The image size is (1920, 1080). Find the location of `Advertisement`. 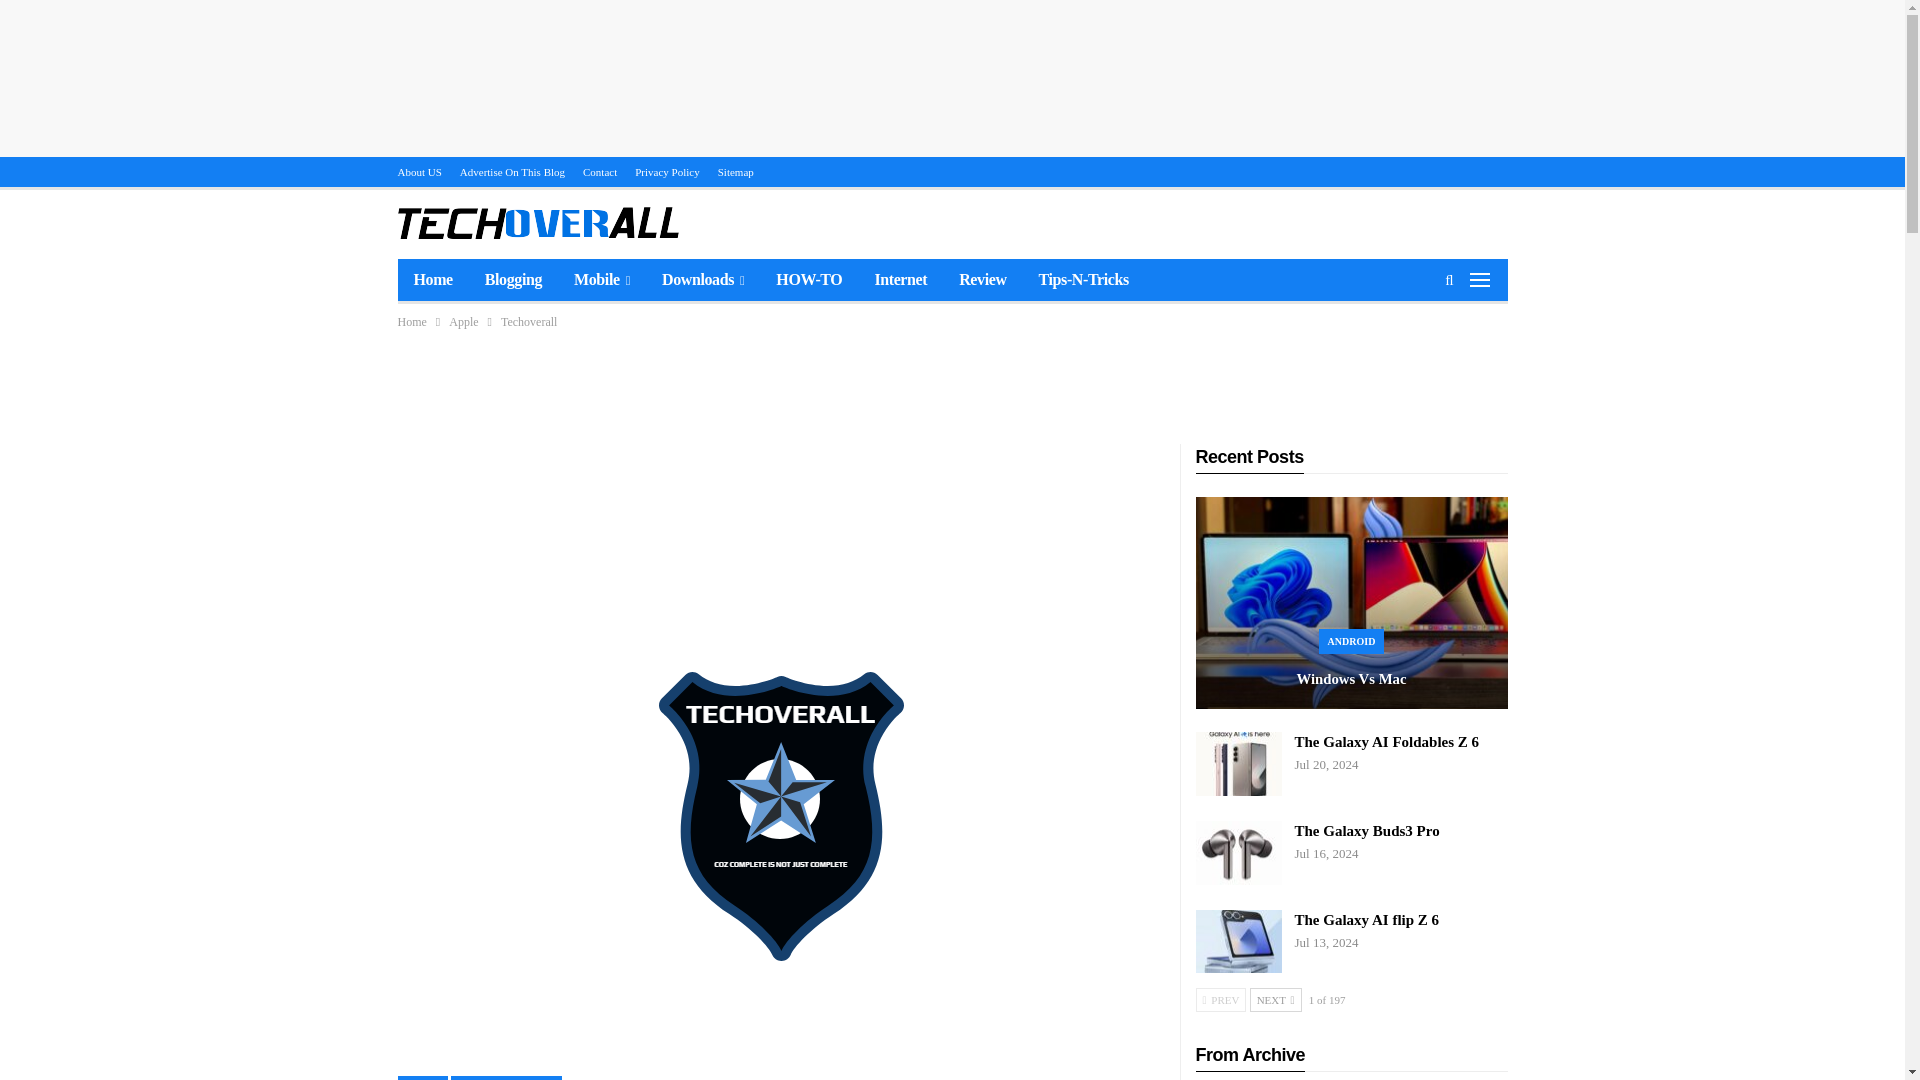

Advertisement is located at coordinates (951, 380).